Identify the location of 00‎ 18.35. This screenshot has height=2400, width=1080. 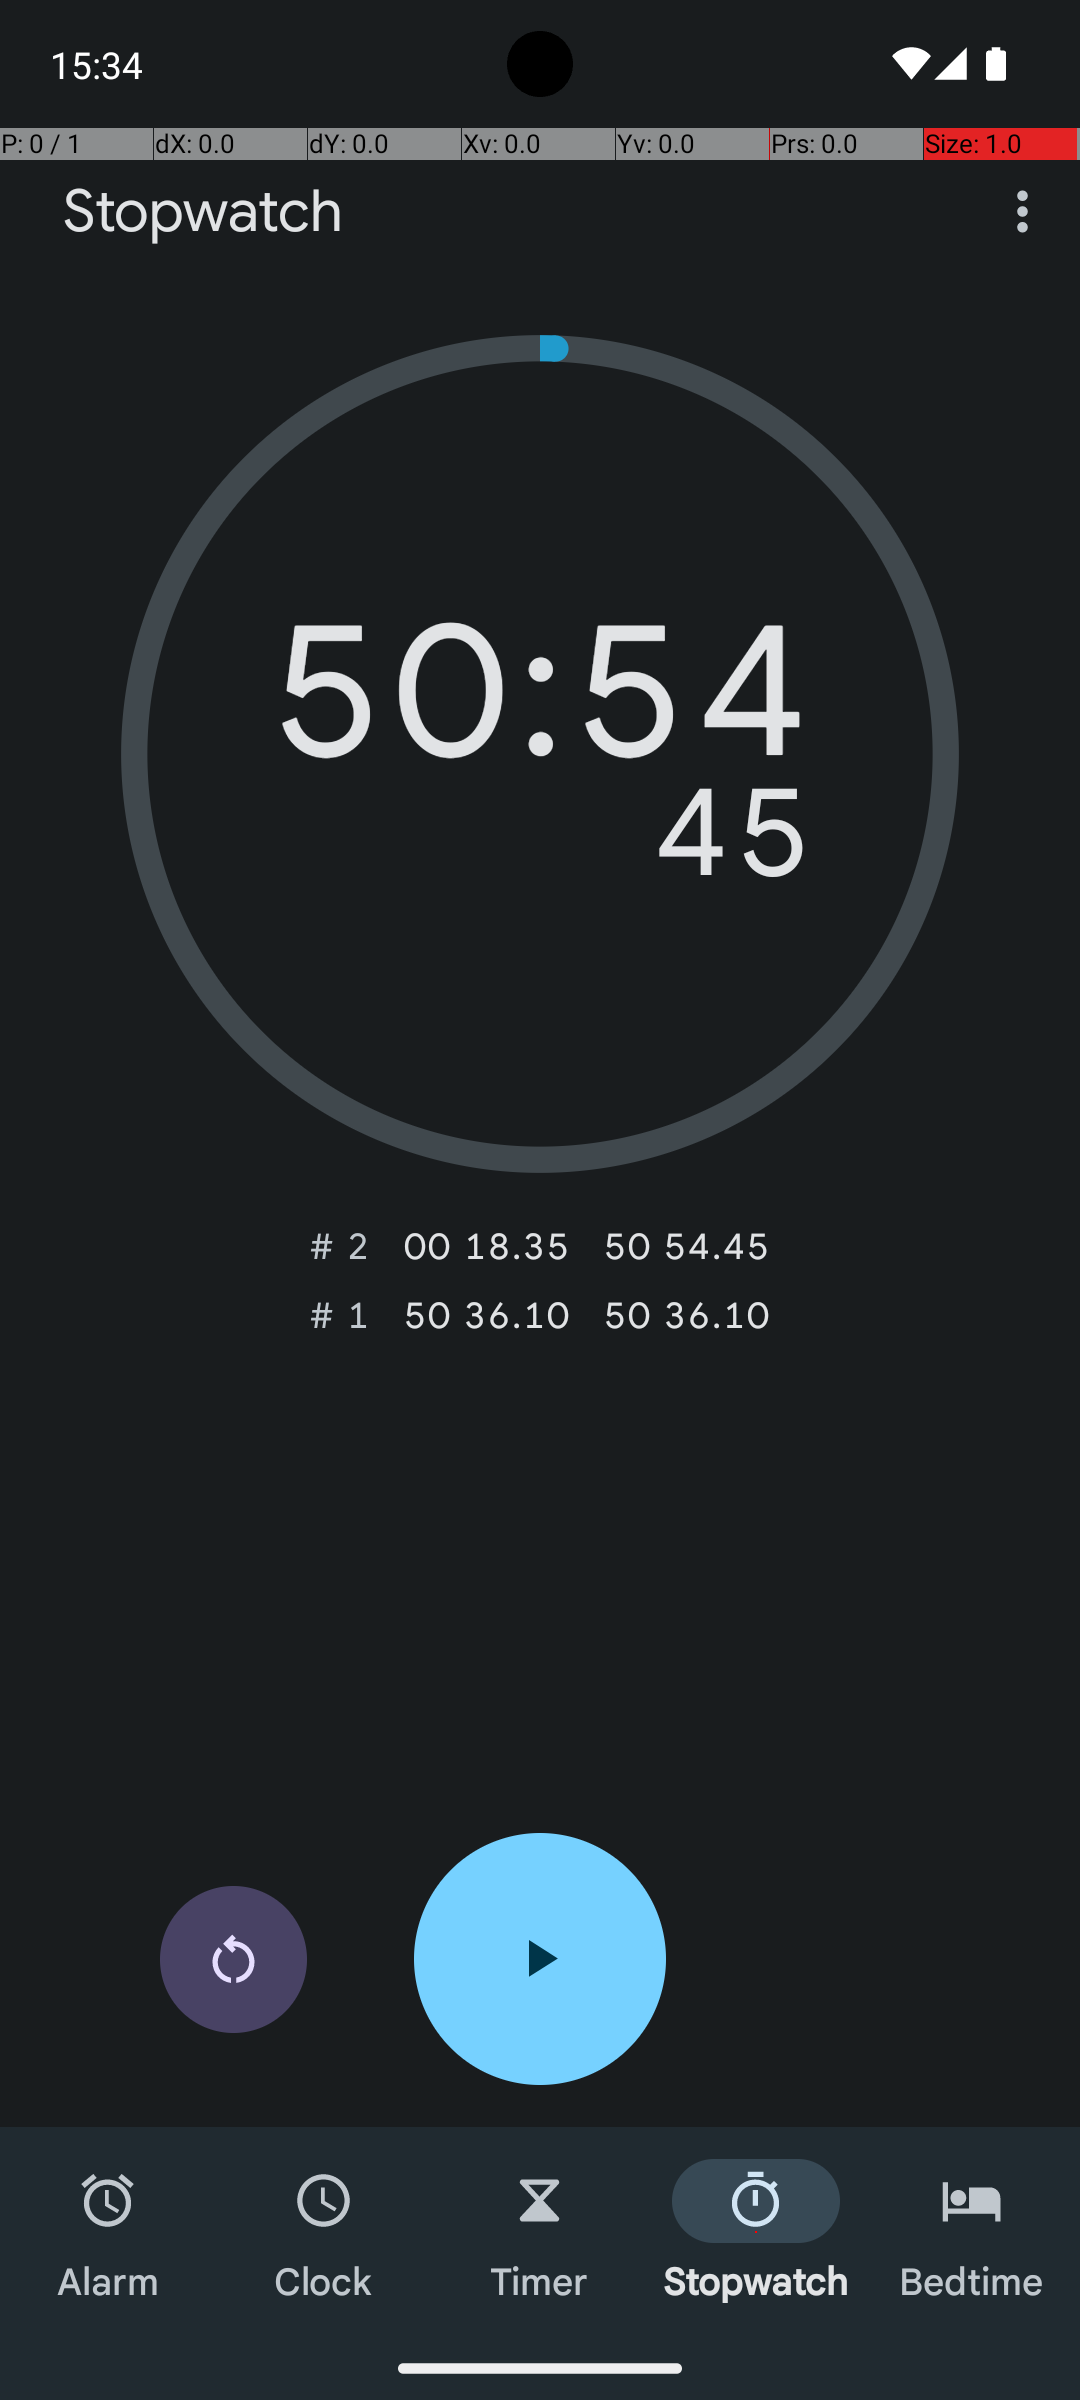
(486, 1246).